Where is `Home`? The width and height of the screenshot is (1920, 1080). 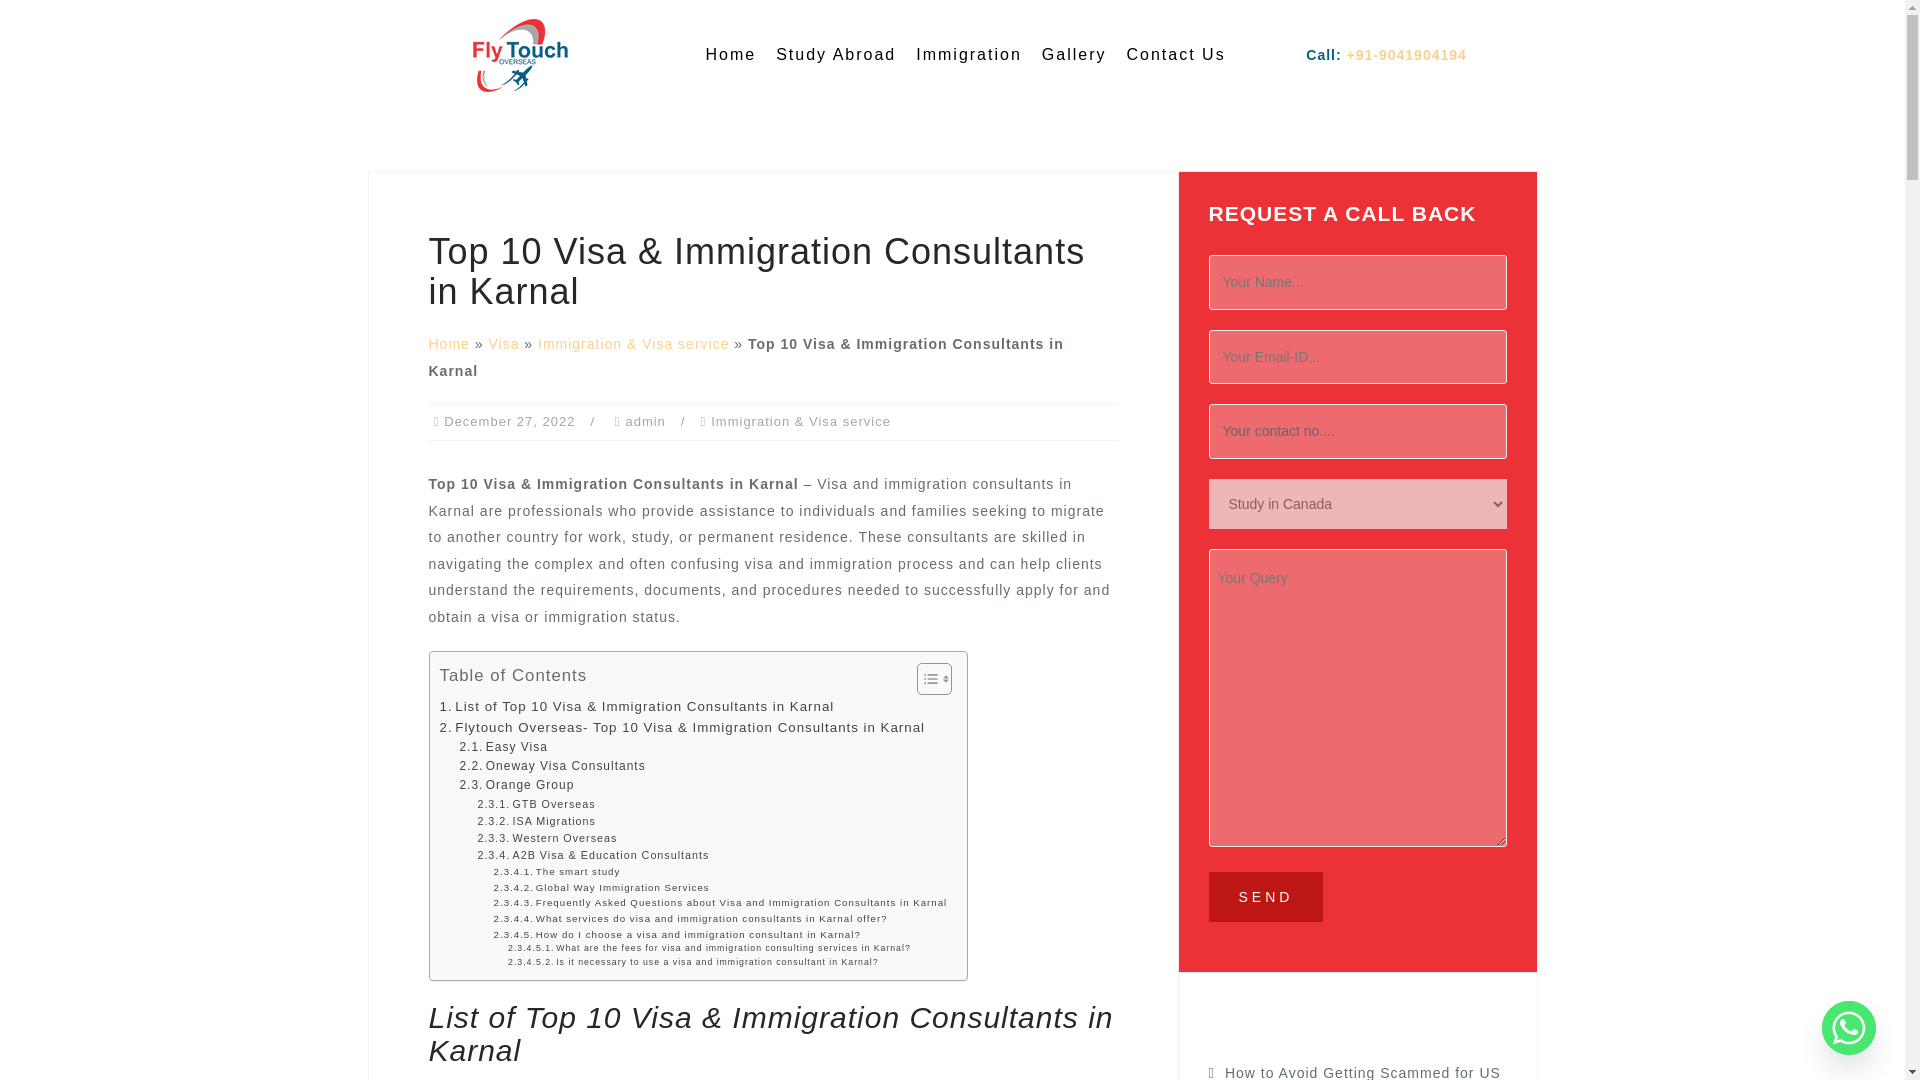
Home is located at coordinates (448, 344).